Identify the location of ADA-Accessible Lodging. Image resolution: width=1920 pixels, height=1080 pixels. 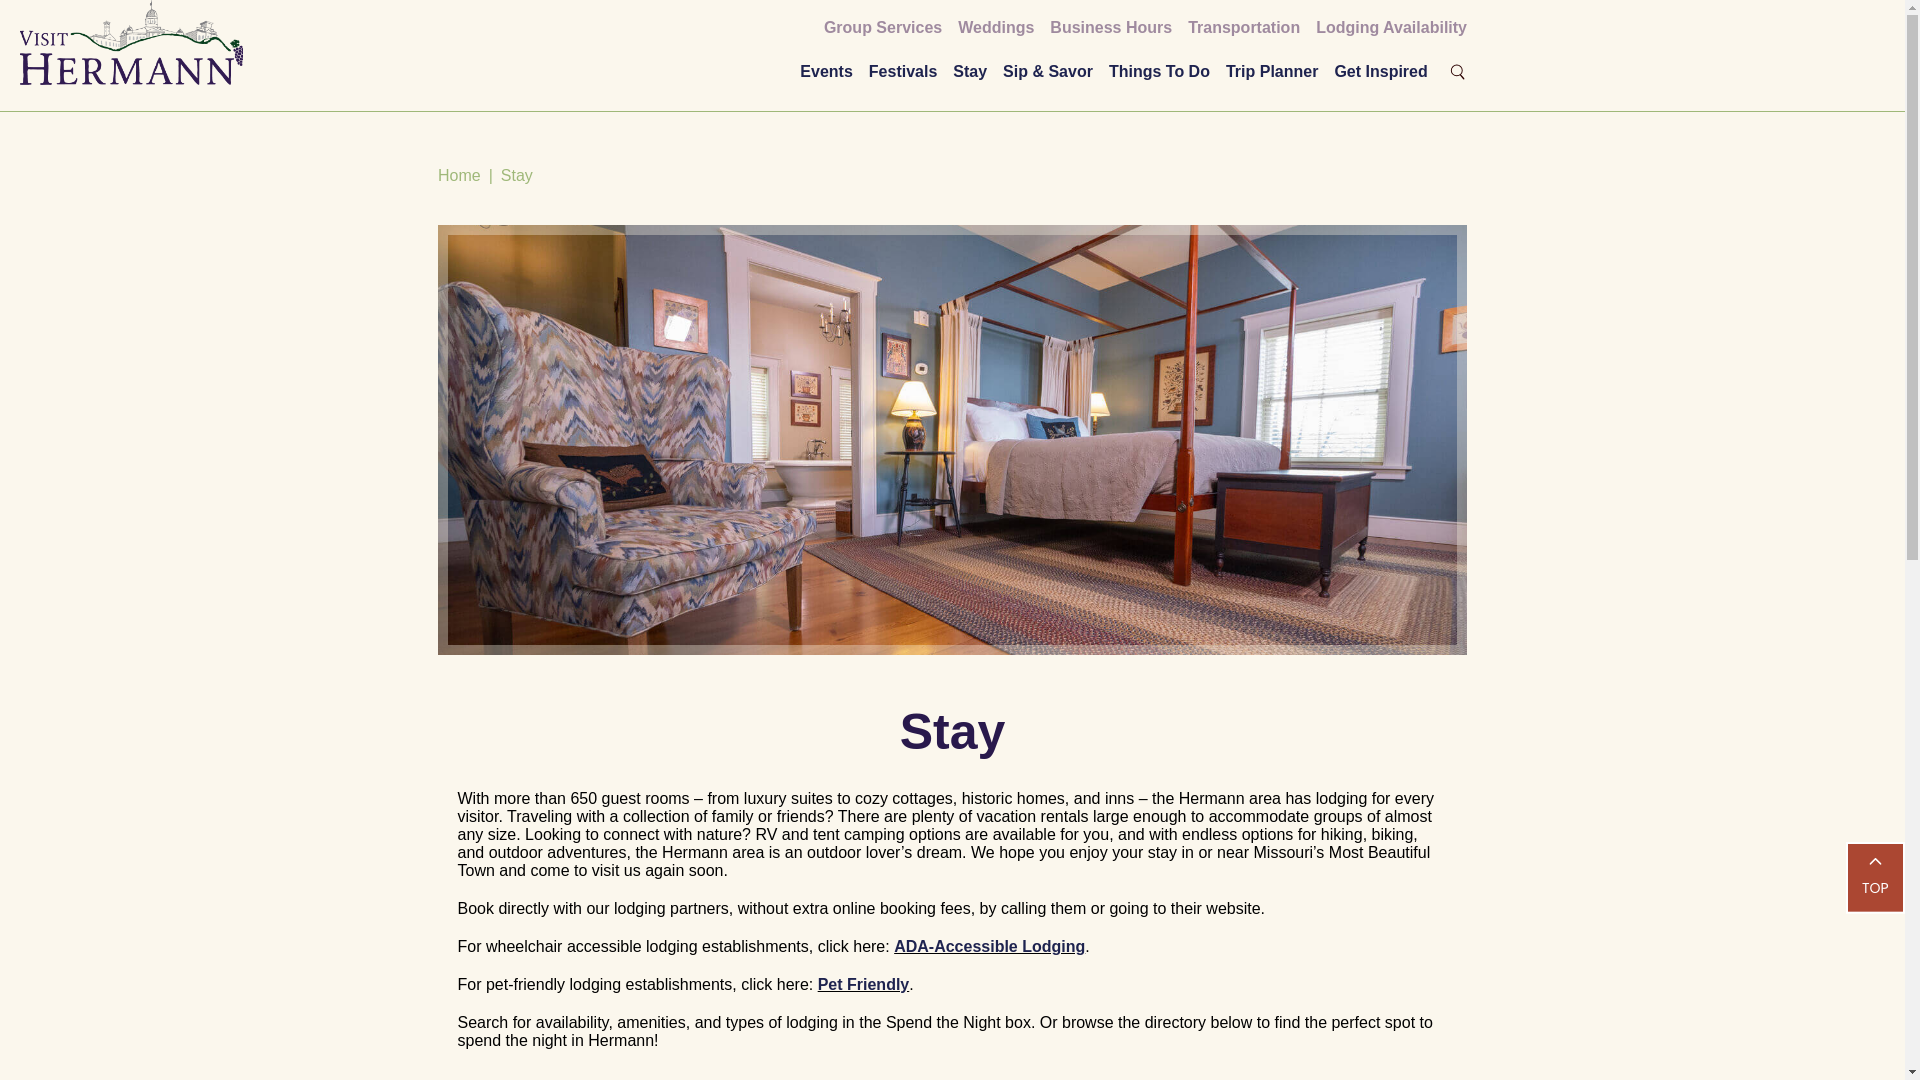
(989, 946).